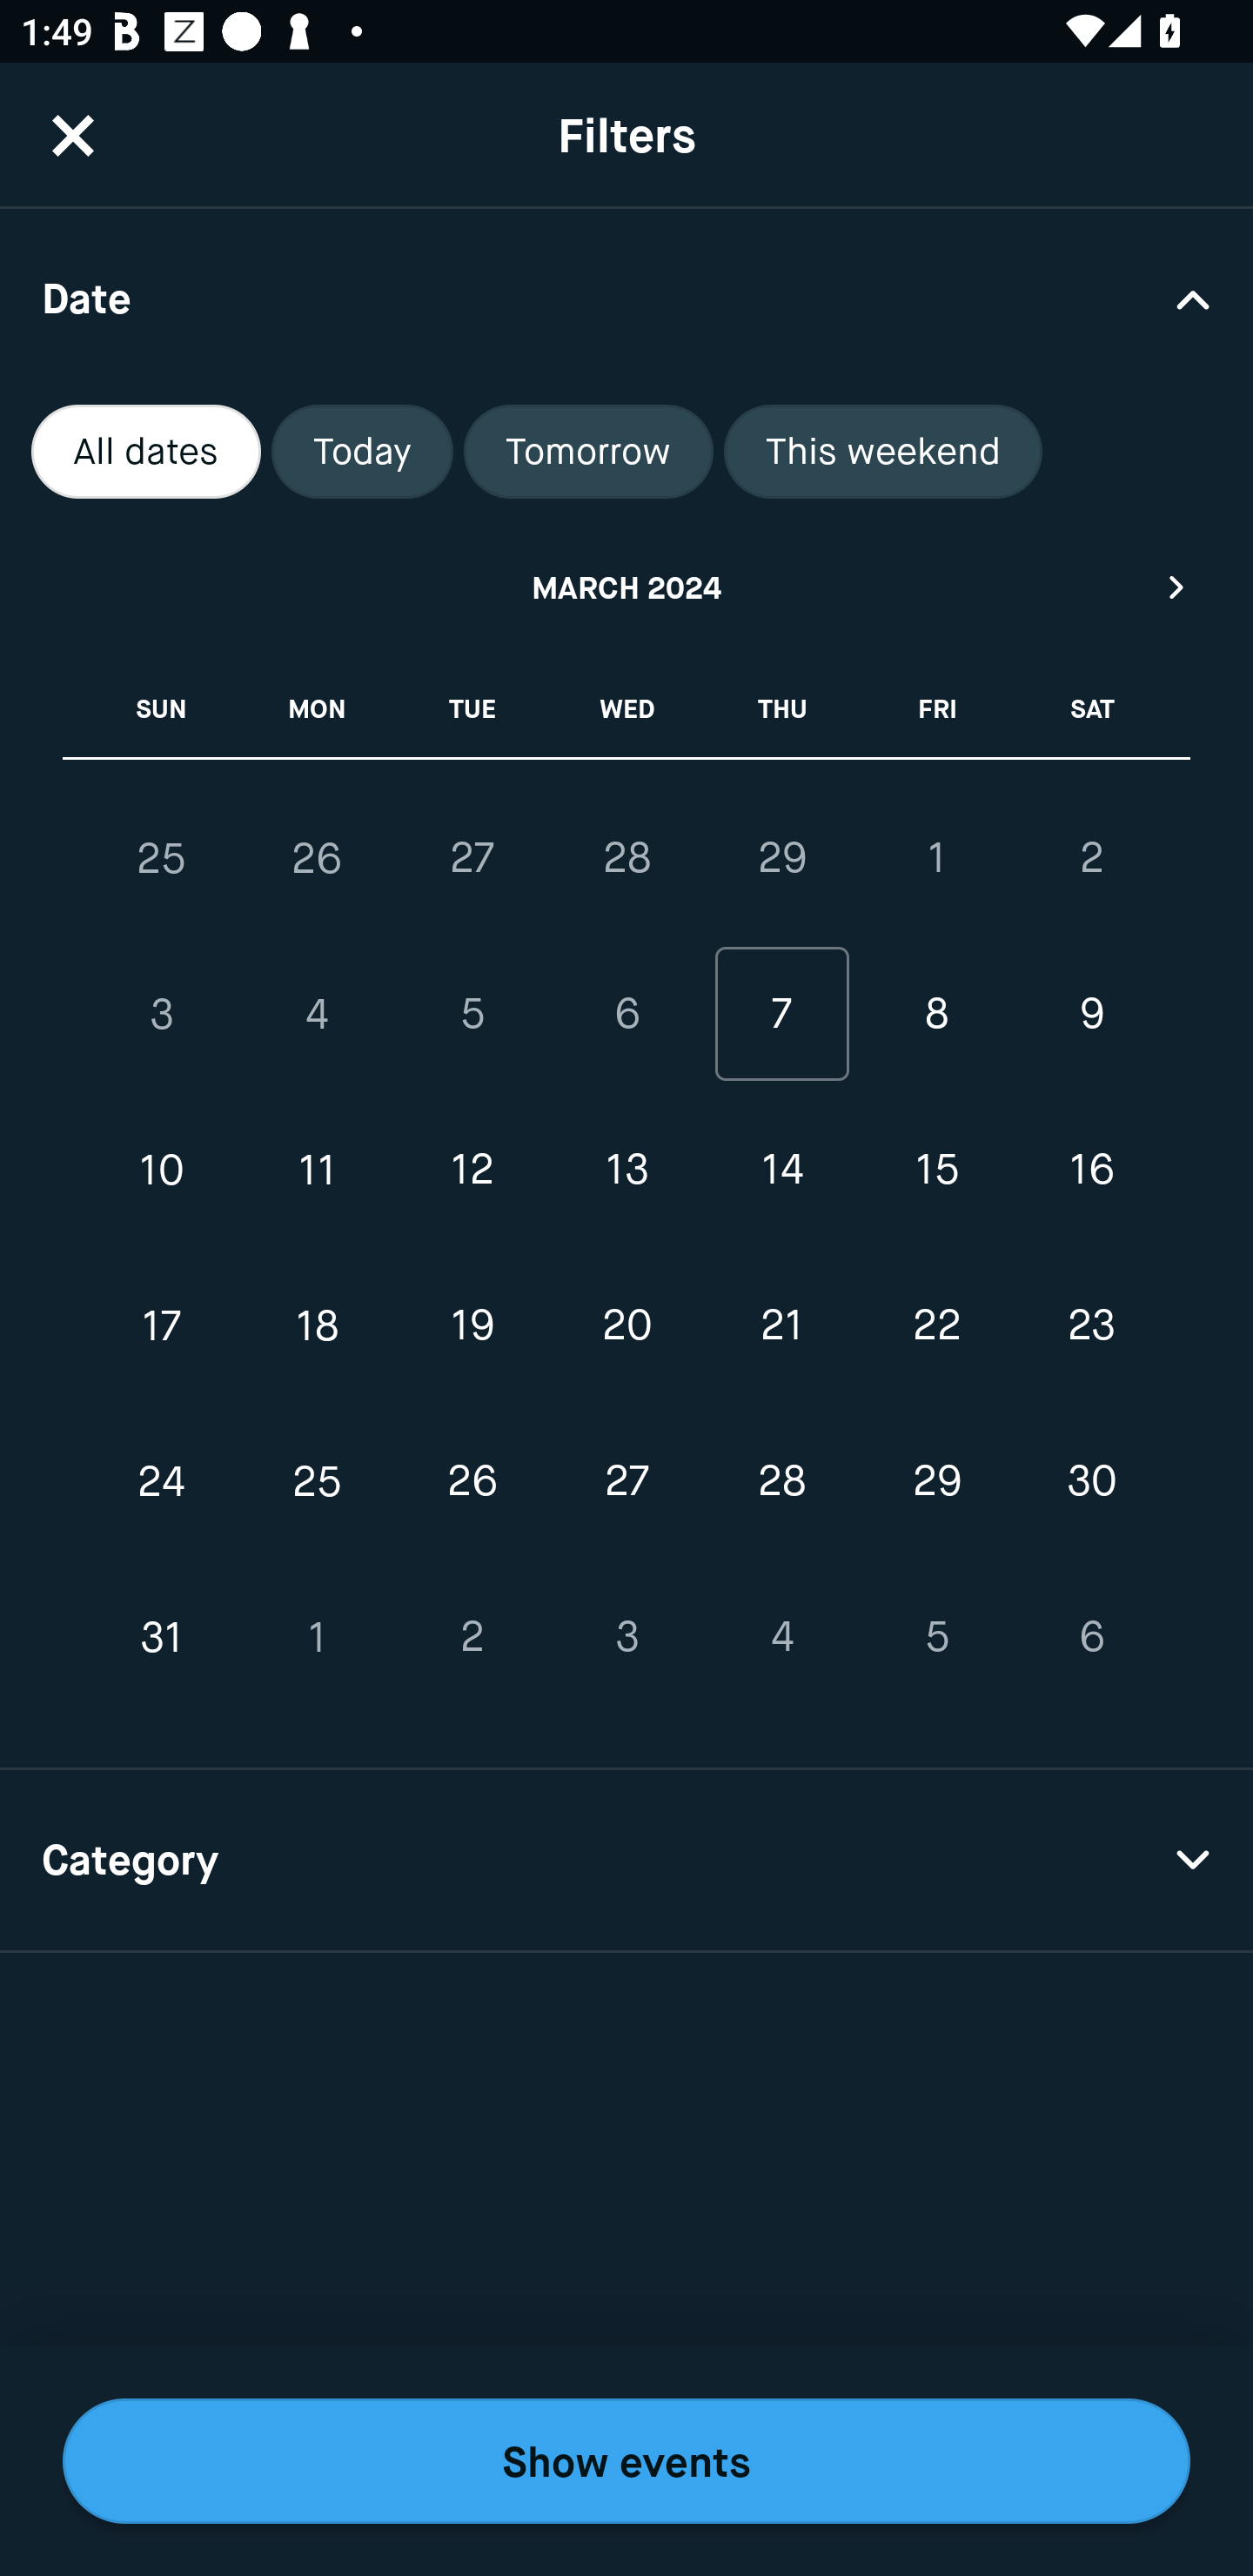  I want to click on 6, so click(626, 1015).